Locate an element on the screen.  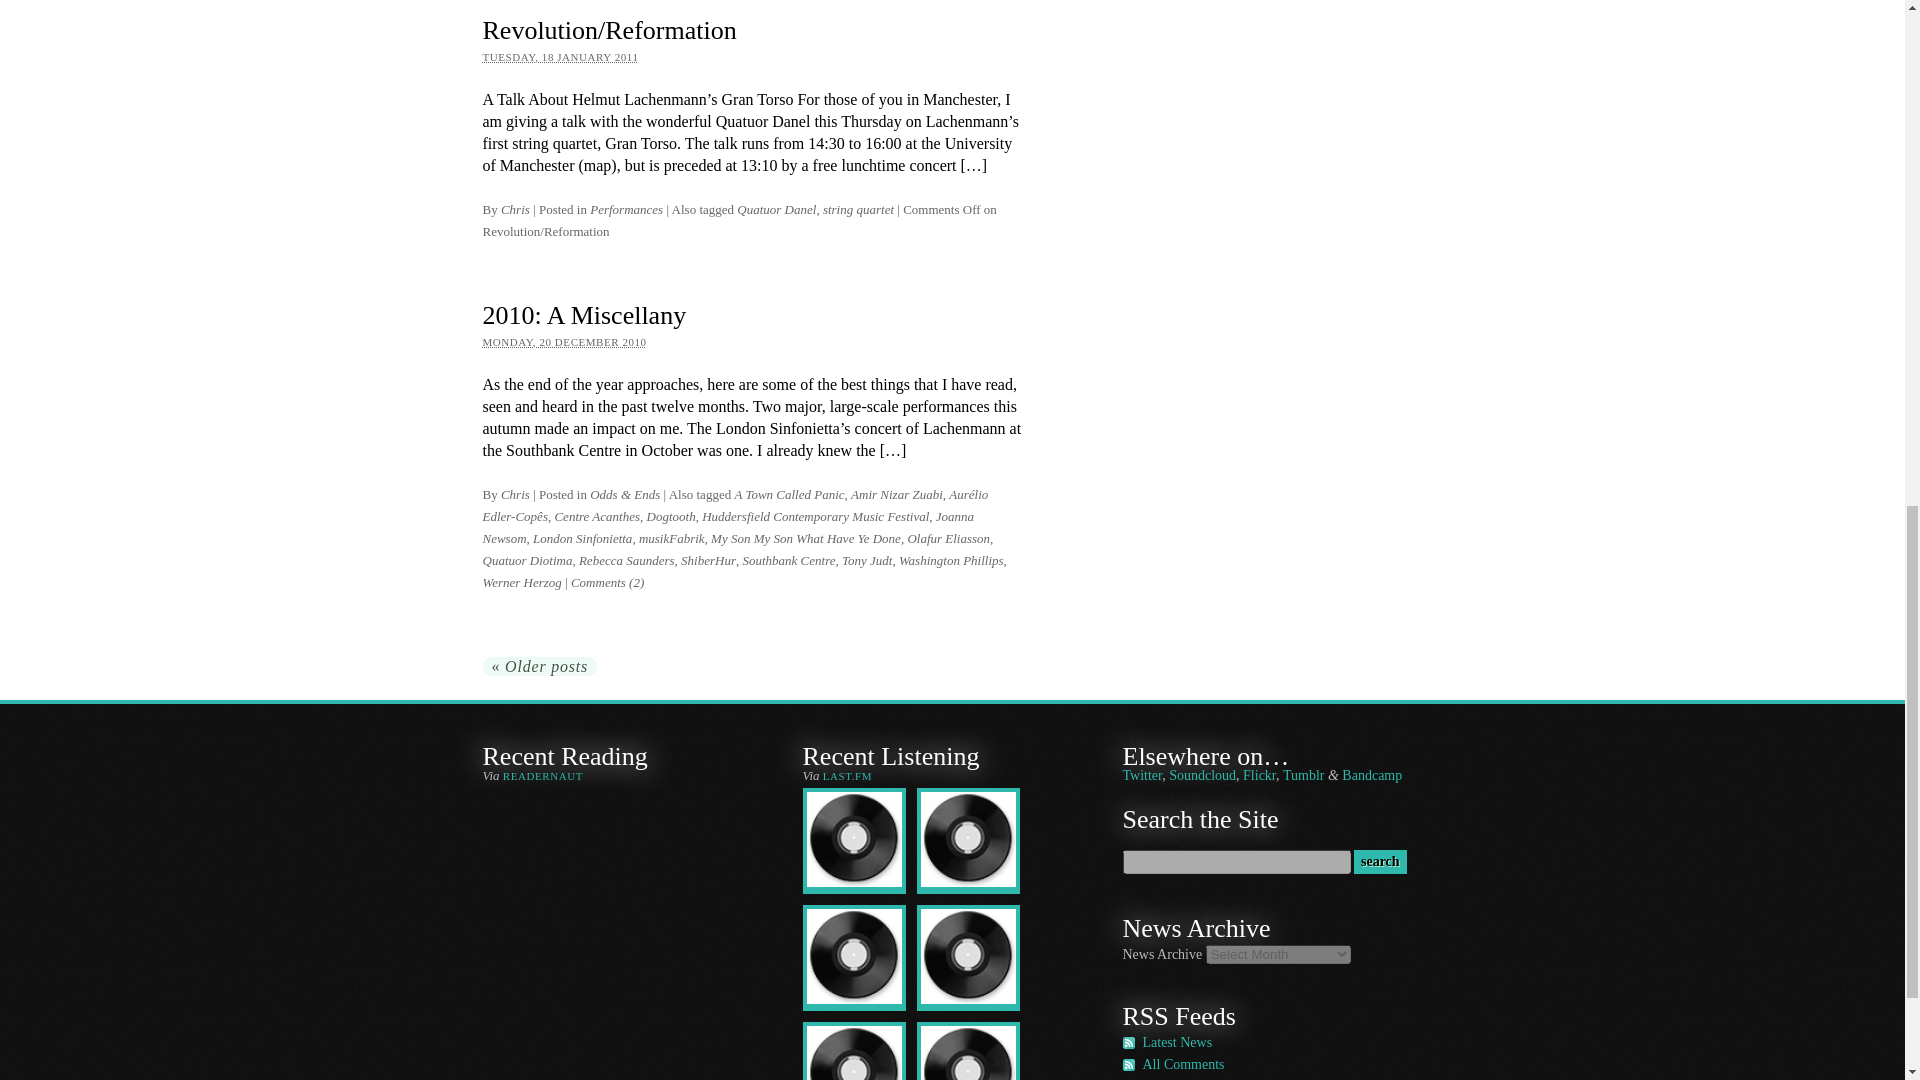
View all posts by Chris is located at coordinates (515, 209).